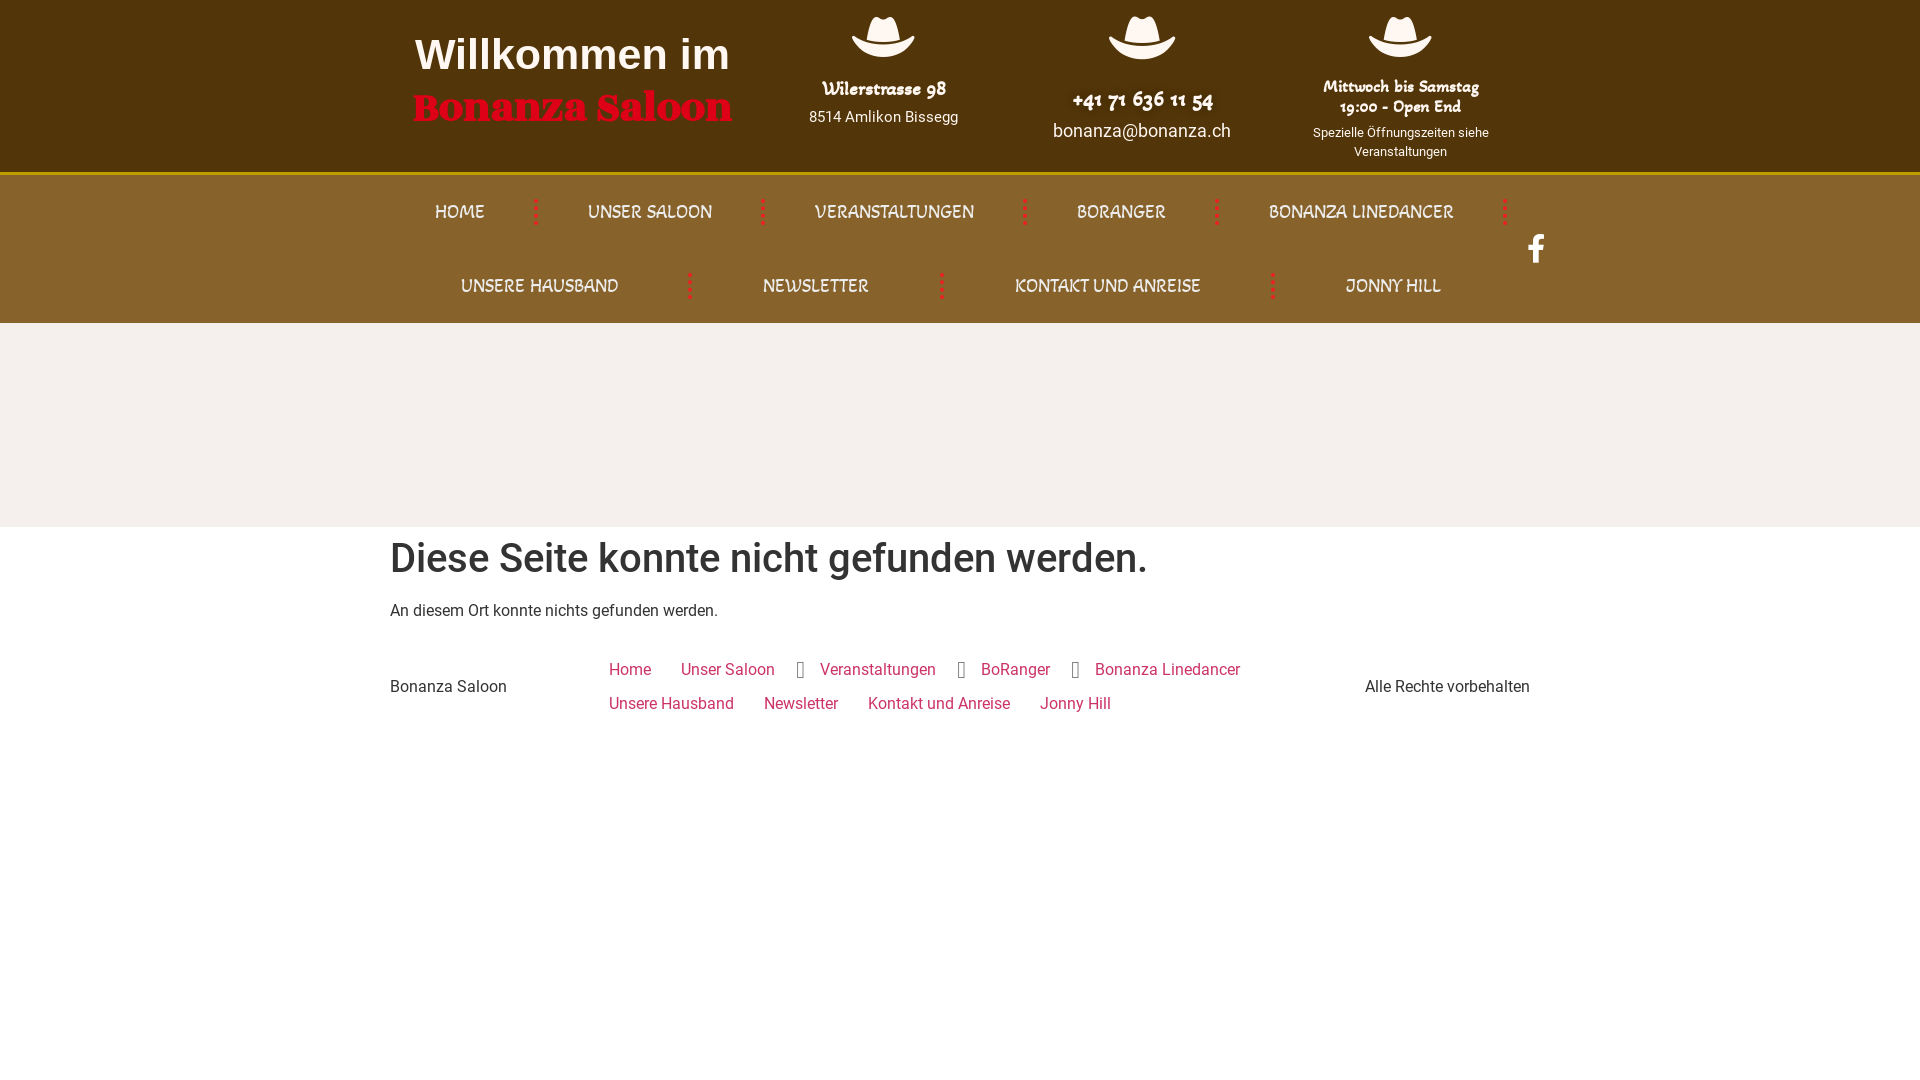 The width and height of the screenshot is (1920, 1080). Describe the element at coordinates (460, 212) in the screenshot. I see `HOME` at that location.